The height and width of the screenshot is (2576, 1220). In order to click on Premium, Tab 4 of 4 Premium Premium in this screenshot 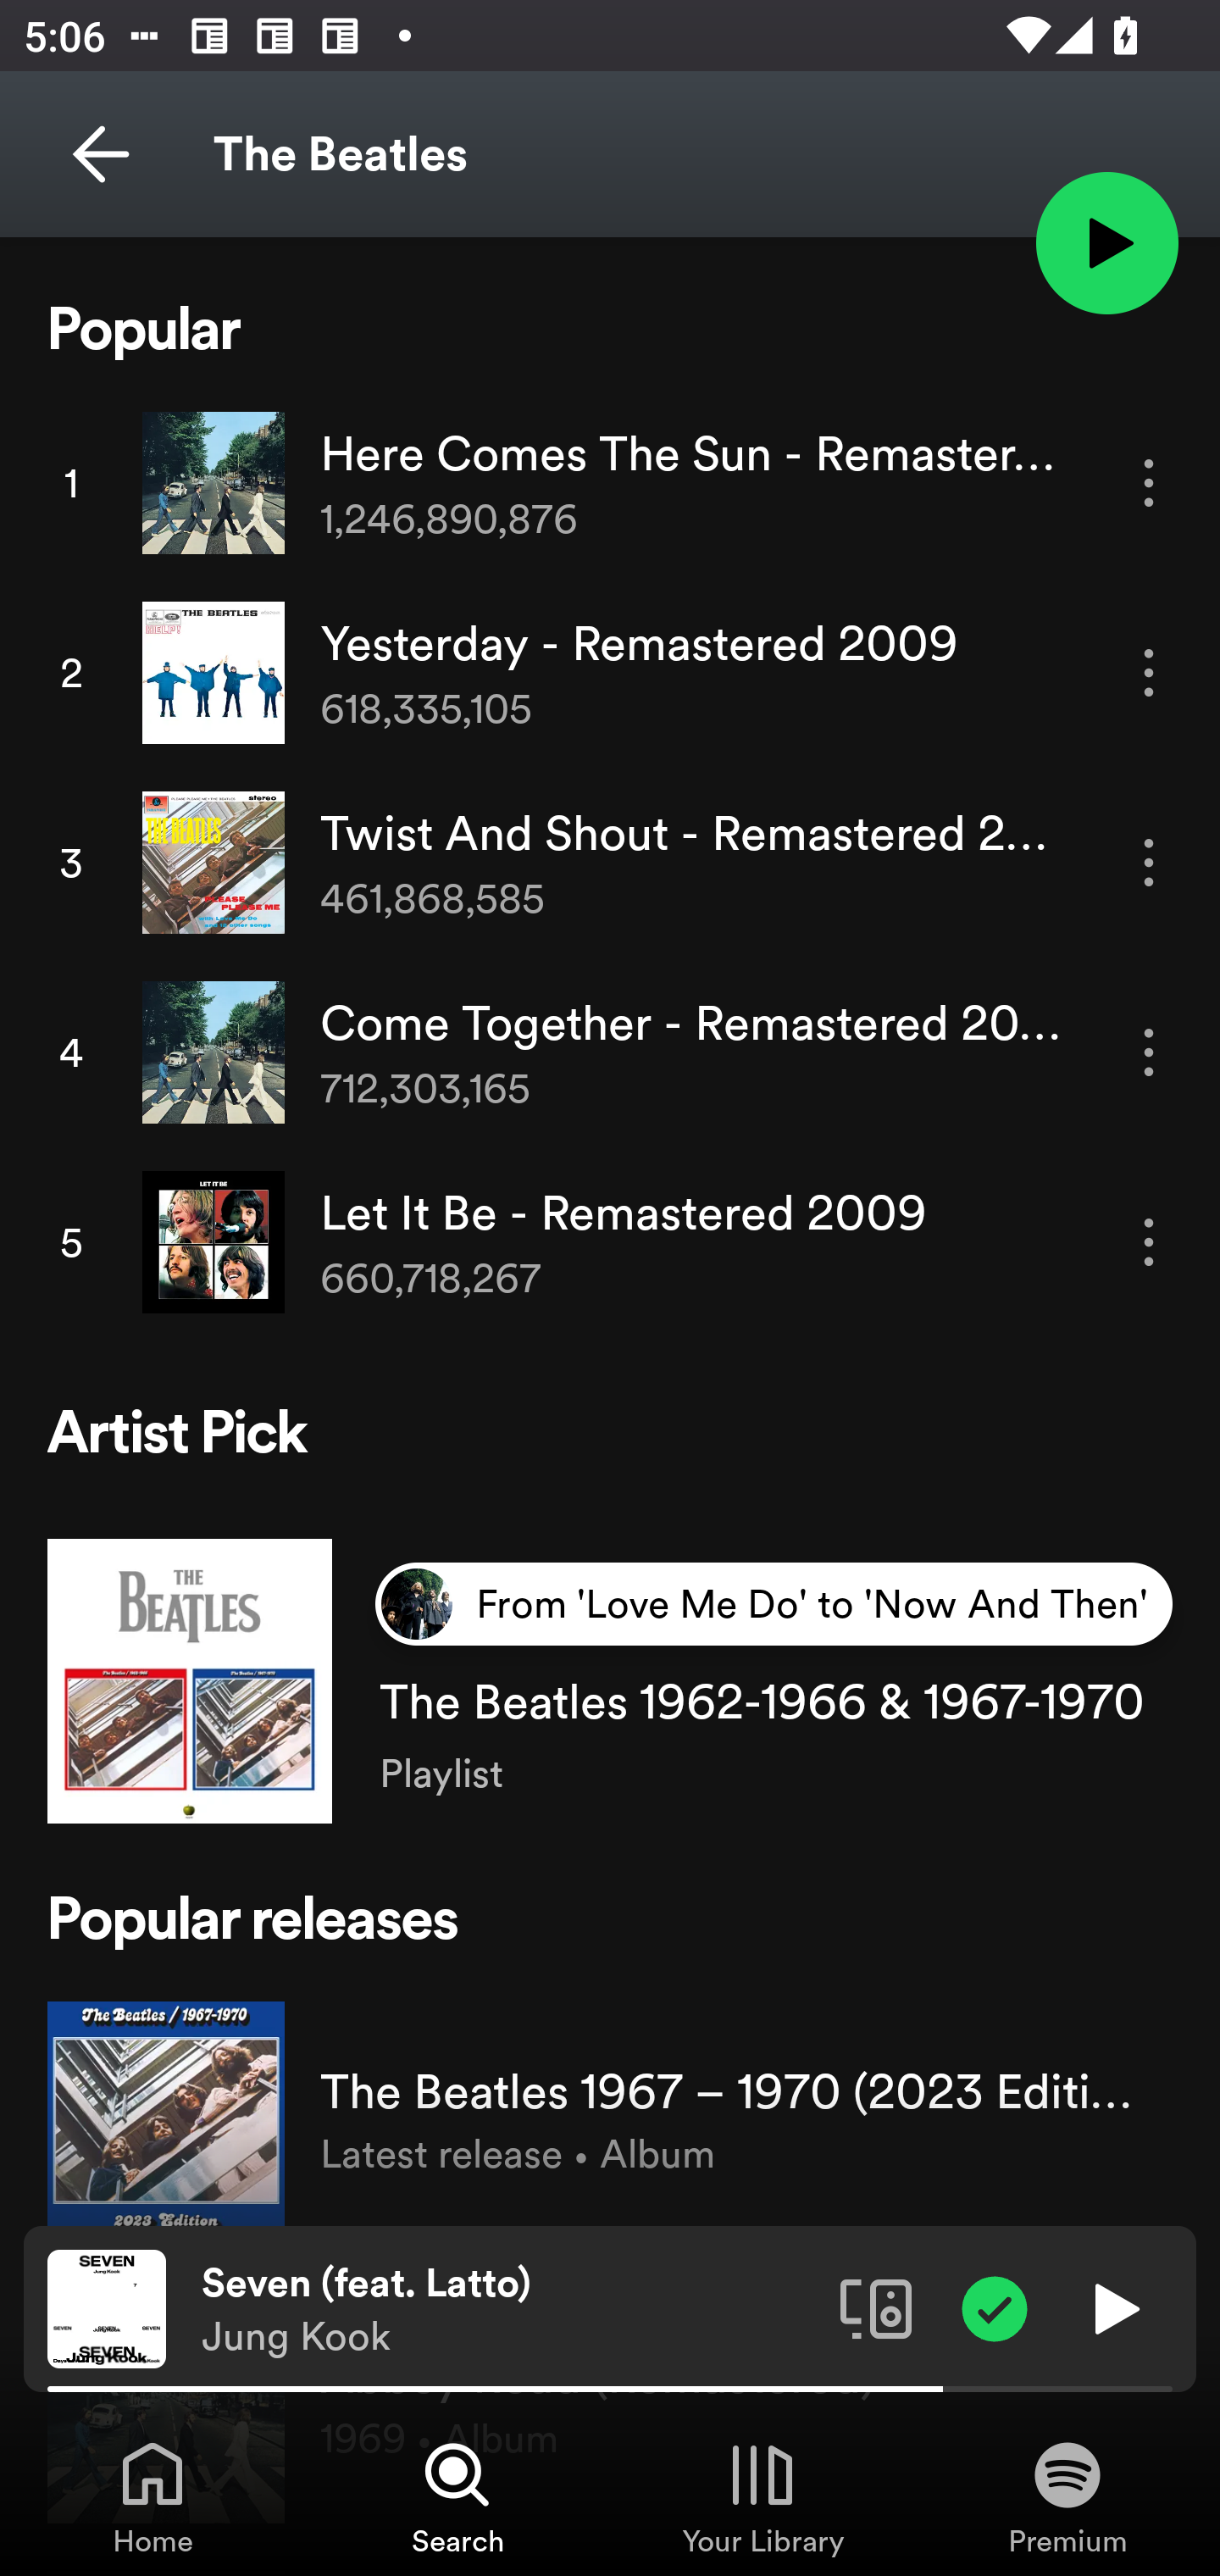, I will do `click(1067, 2496)`.